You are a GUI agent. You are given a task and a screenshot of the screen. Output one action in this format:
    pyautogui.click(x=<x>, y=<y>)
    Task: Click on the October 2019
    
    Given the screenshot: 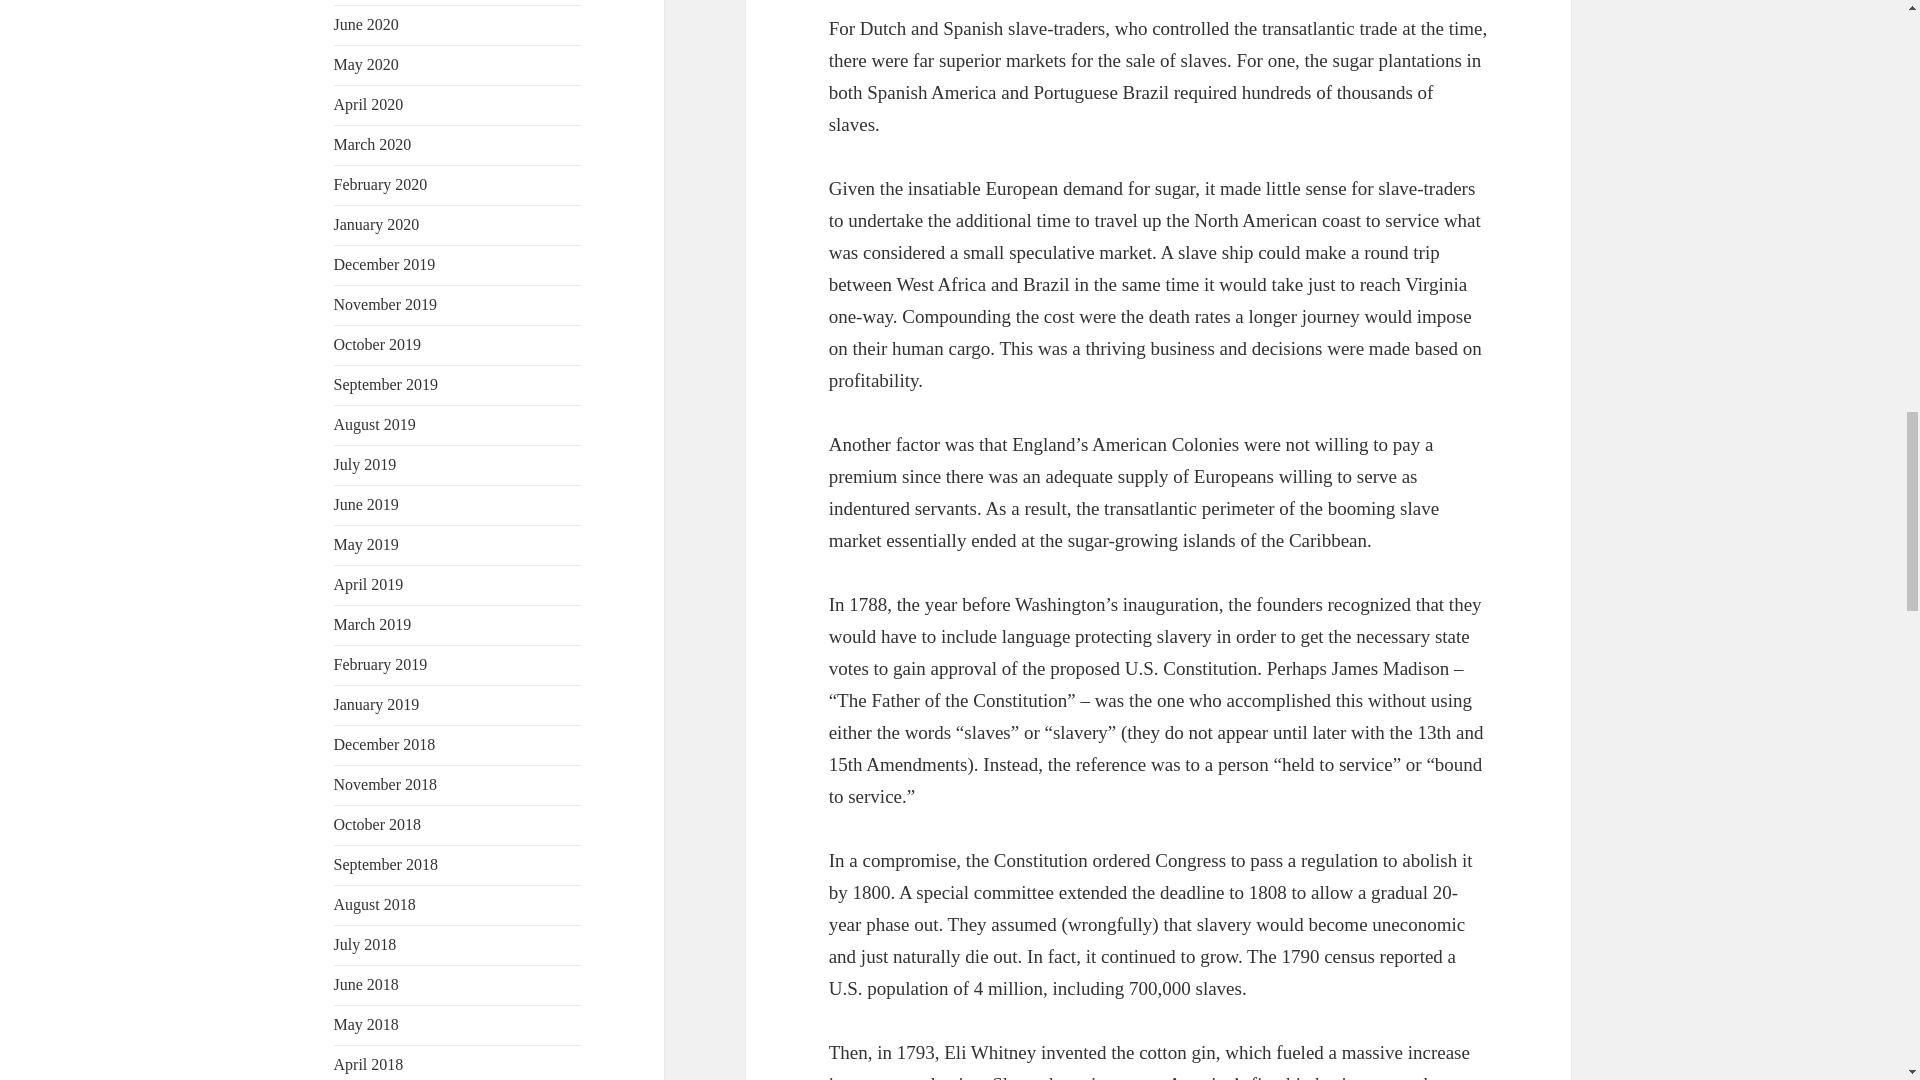 What is the action you would take?
    pyautogui.click(x=378, y=344)
    